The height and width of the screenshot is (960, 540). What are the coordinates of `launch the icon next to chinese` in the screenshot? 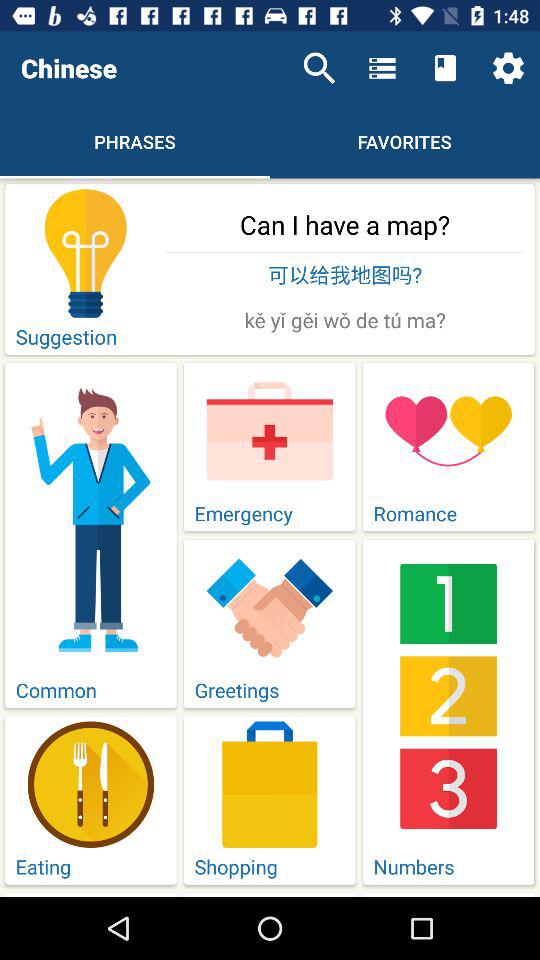 It's located at (319, 68).